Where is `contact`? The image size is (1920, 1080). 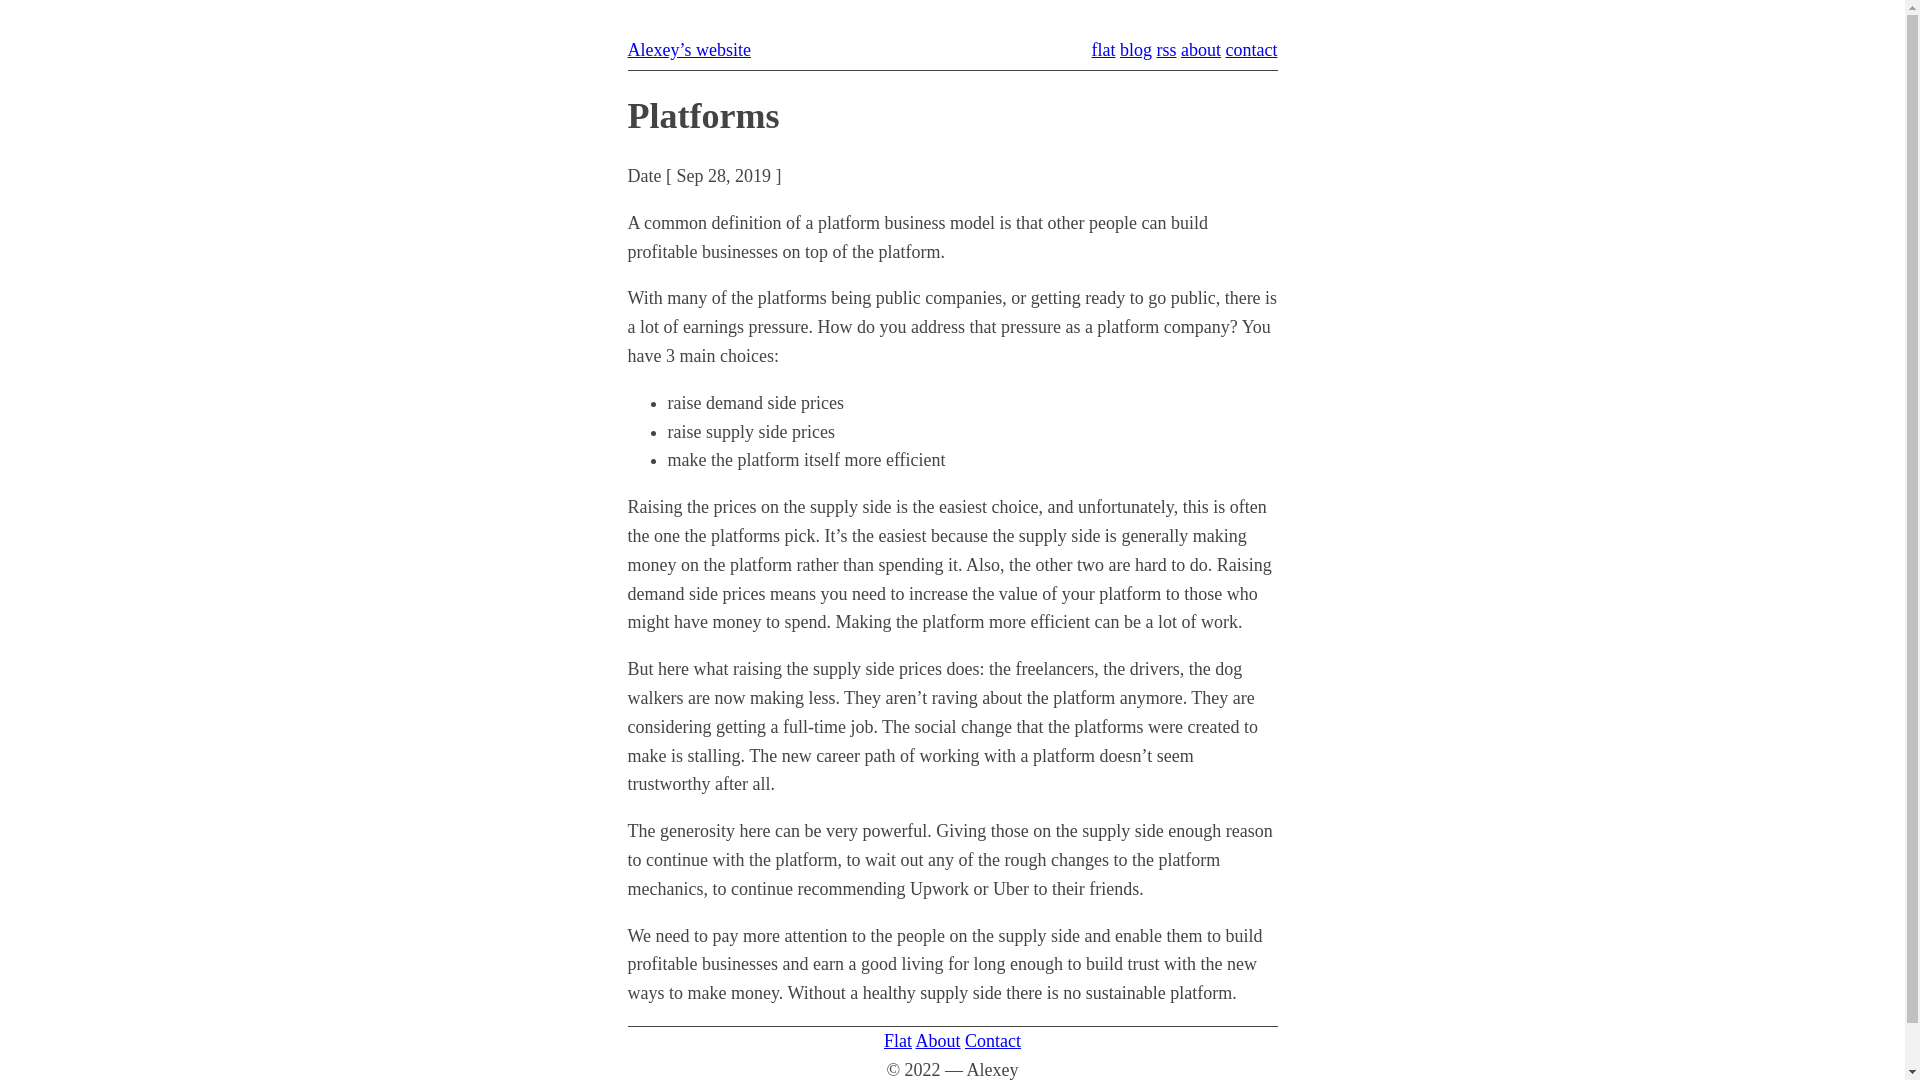 contact is located at coordinates (1252, 50).